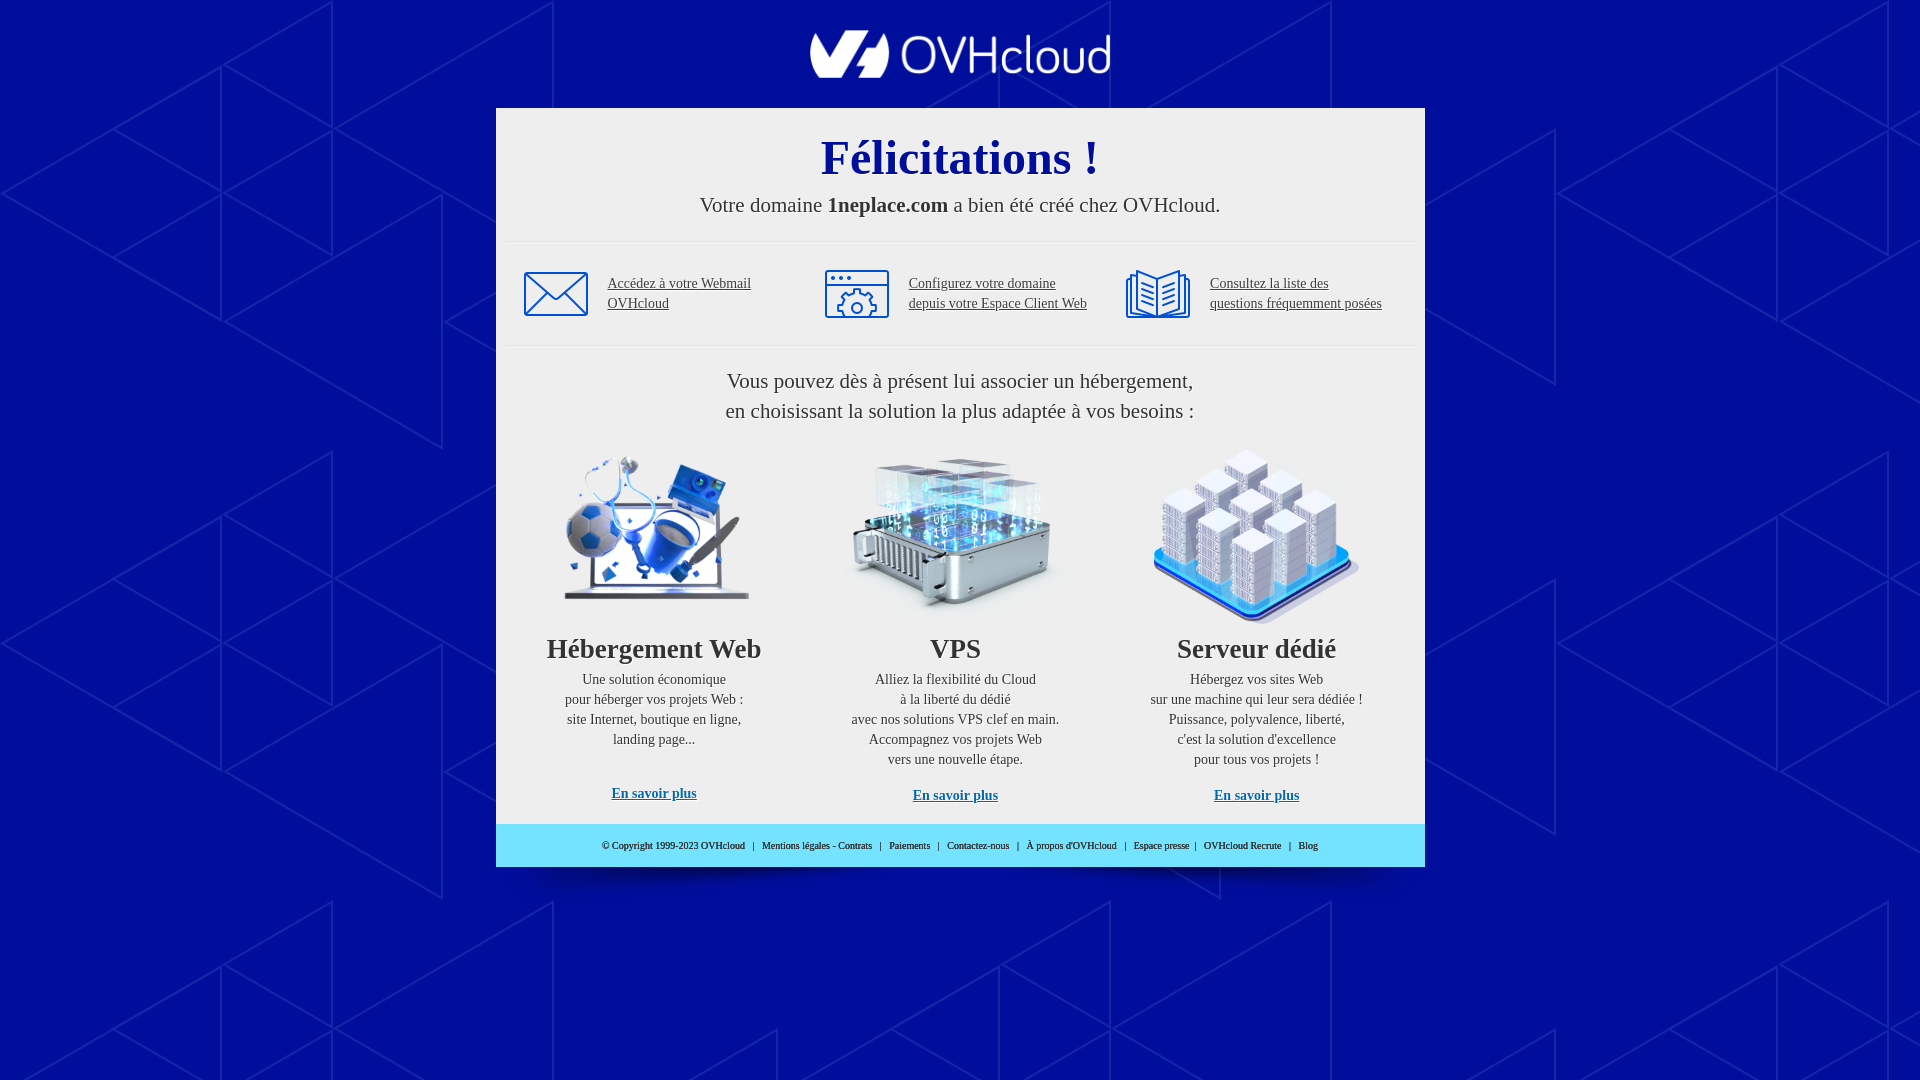 The image size is (1920, 1080). What do you see at coordinates (956, 796) in the screenshot?
I see `En savoir plus` at bounding box center [956, 796].